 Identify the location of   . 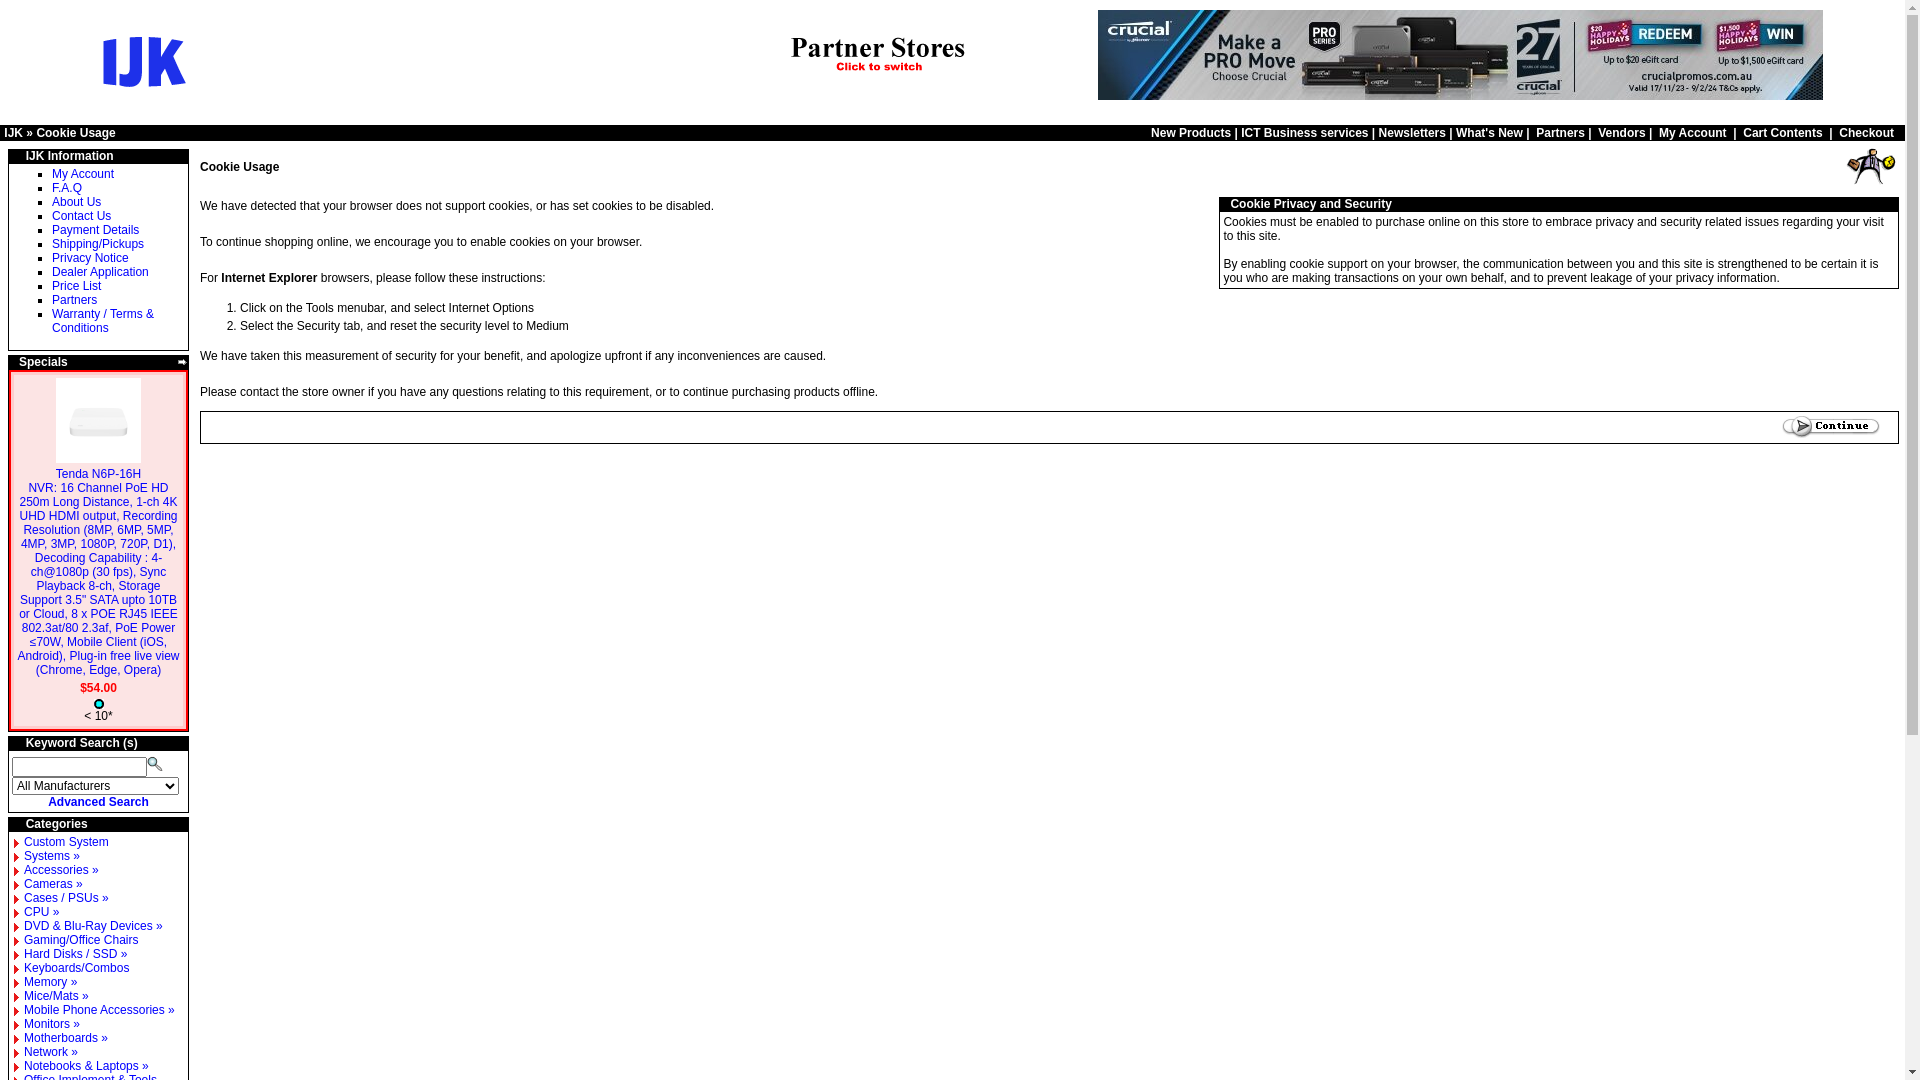
(14, 743).